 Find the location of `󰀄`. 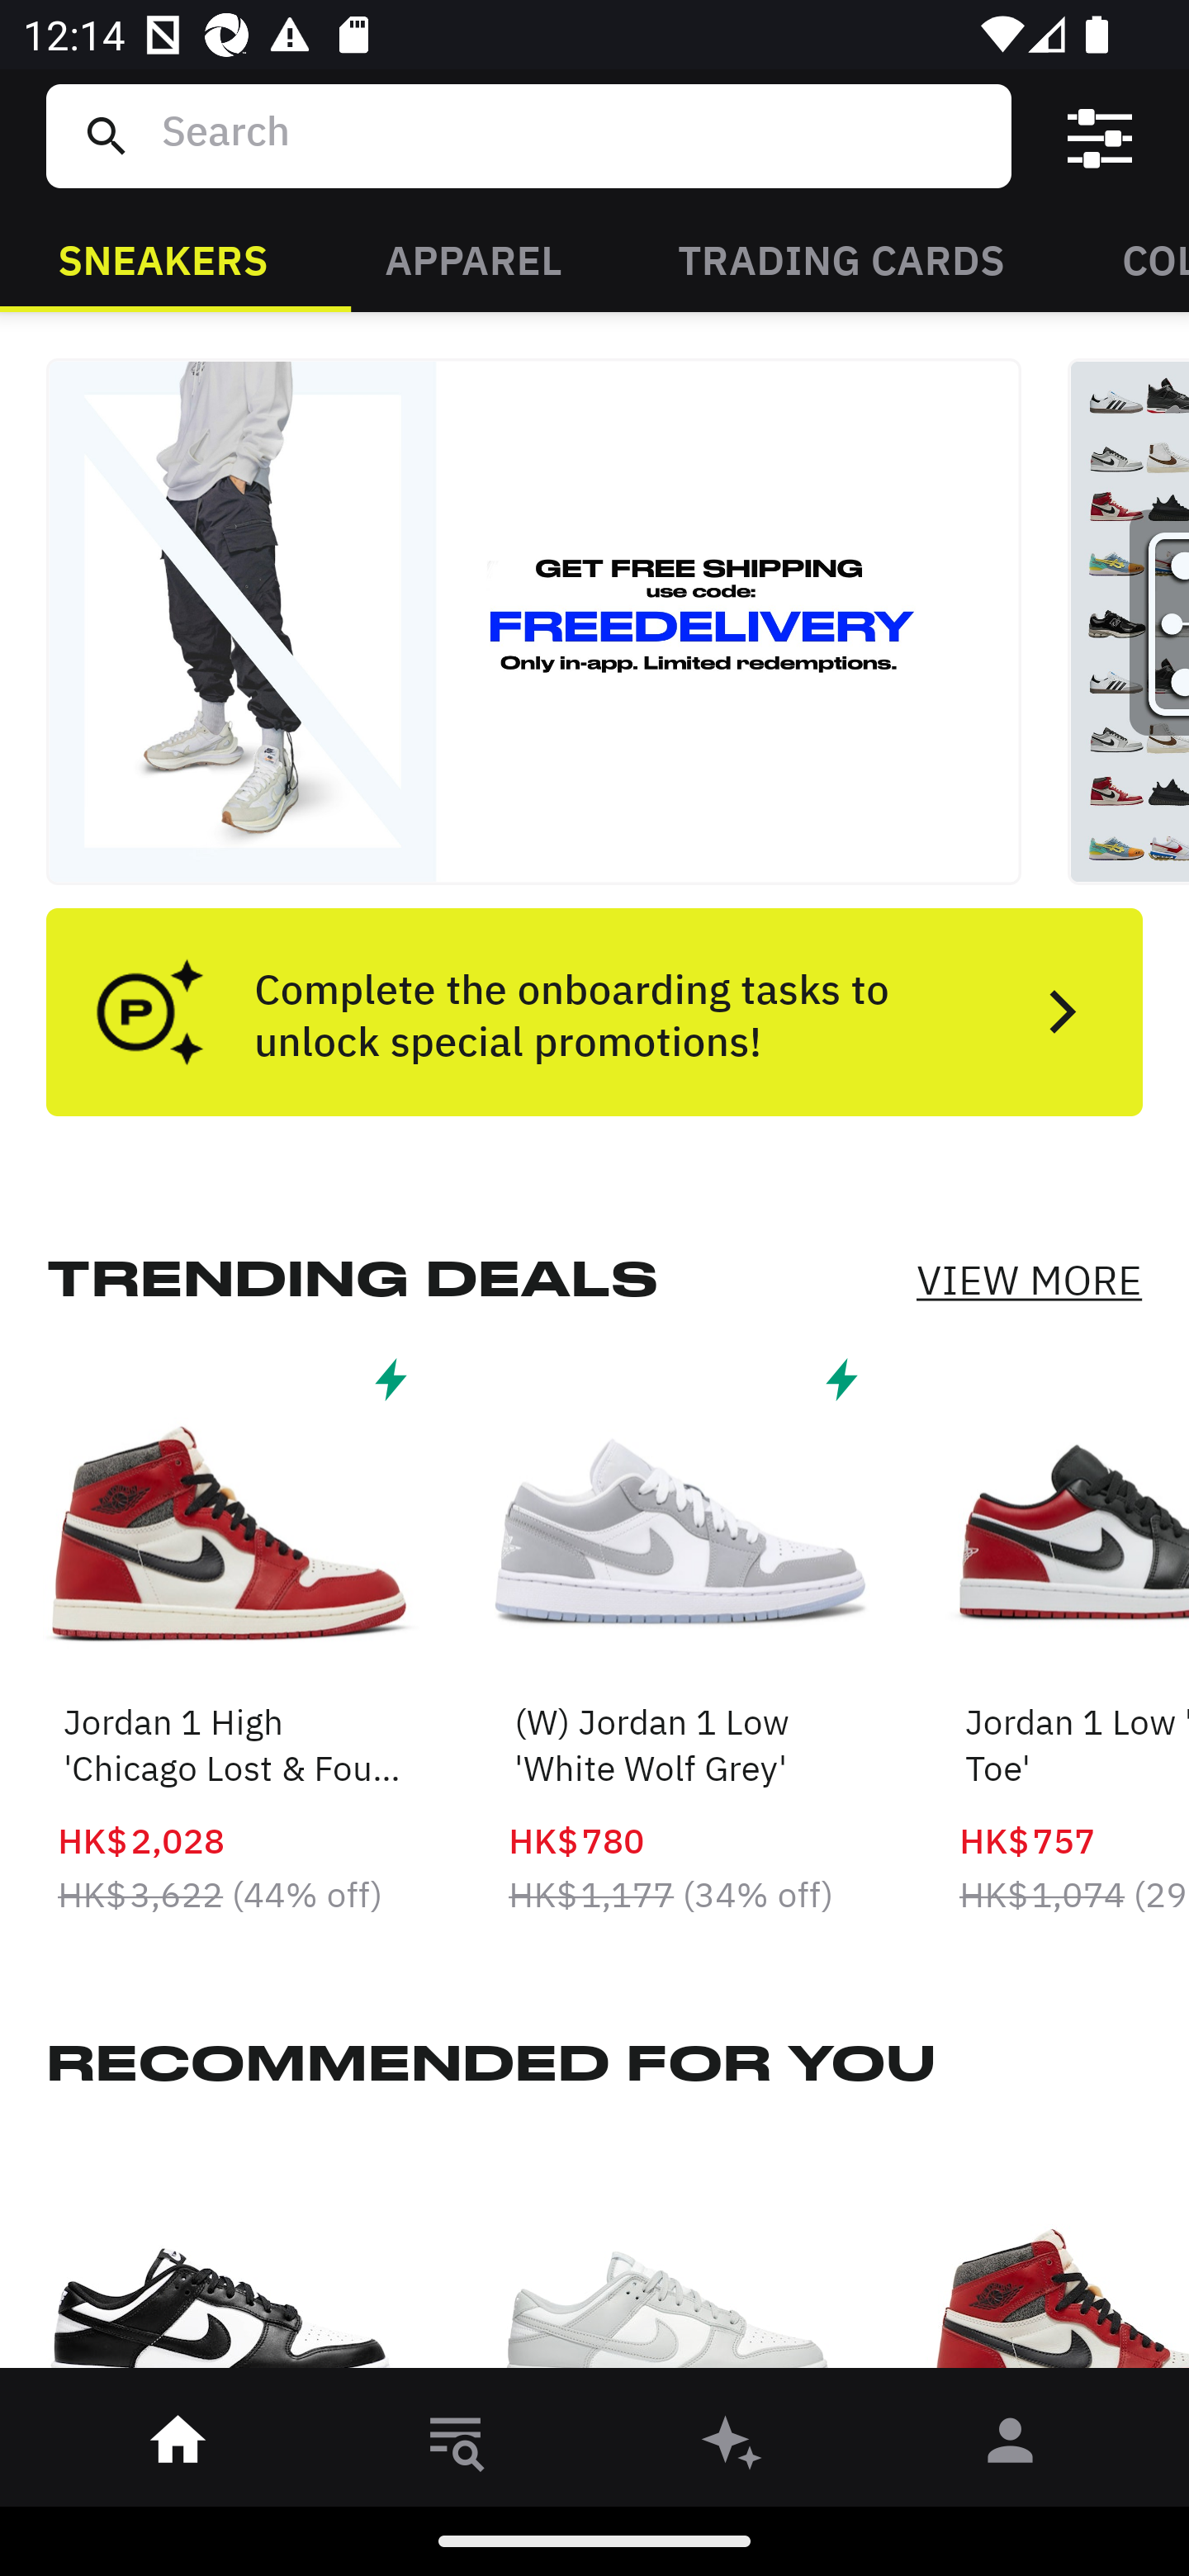

󰀄 is located at coordinates (1011, 2446).